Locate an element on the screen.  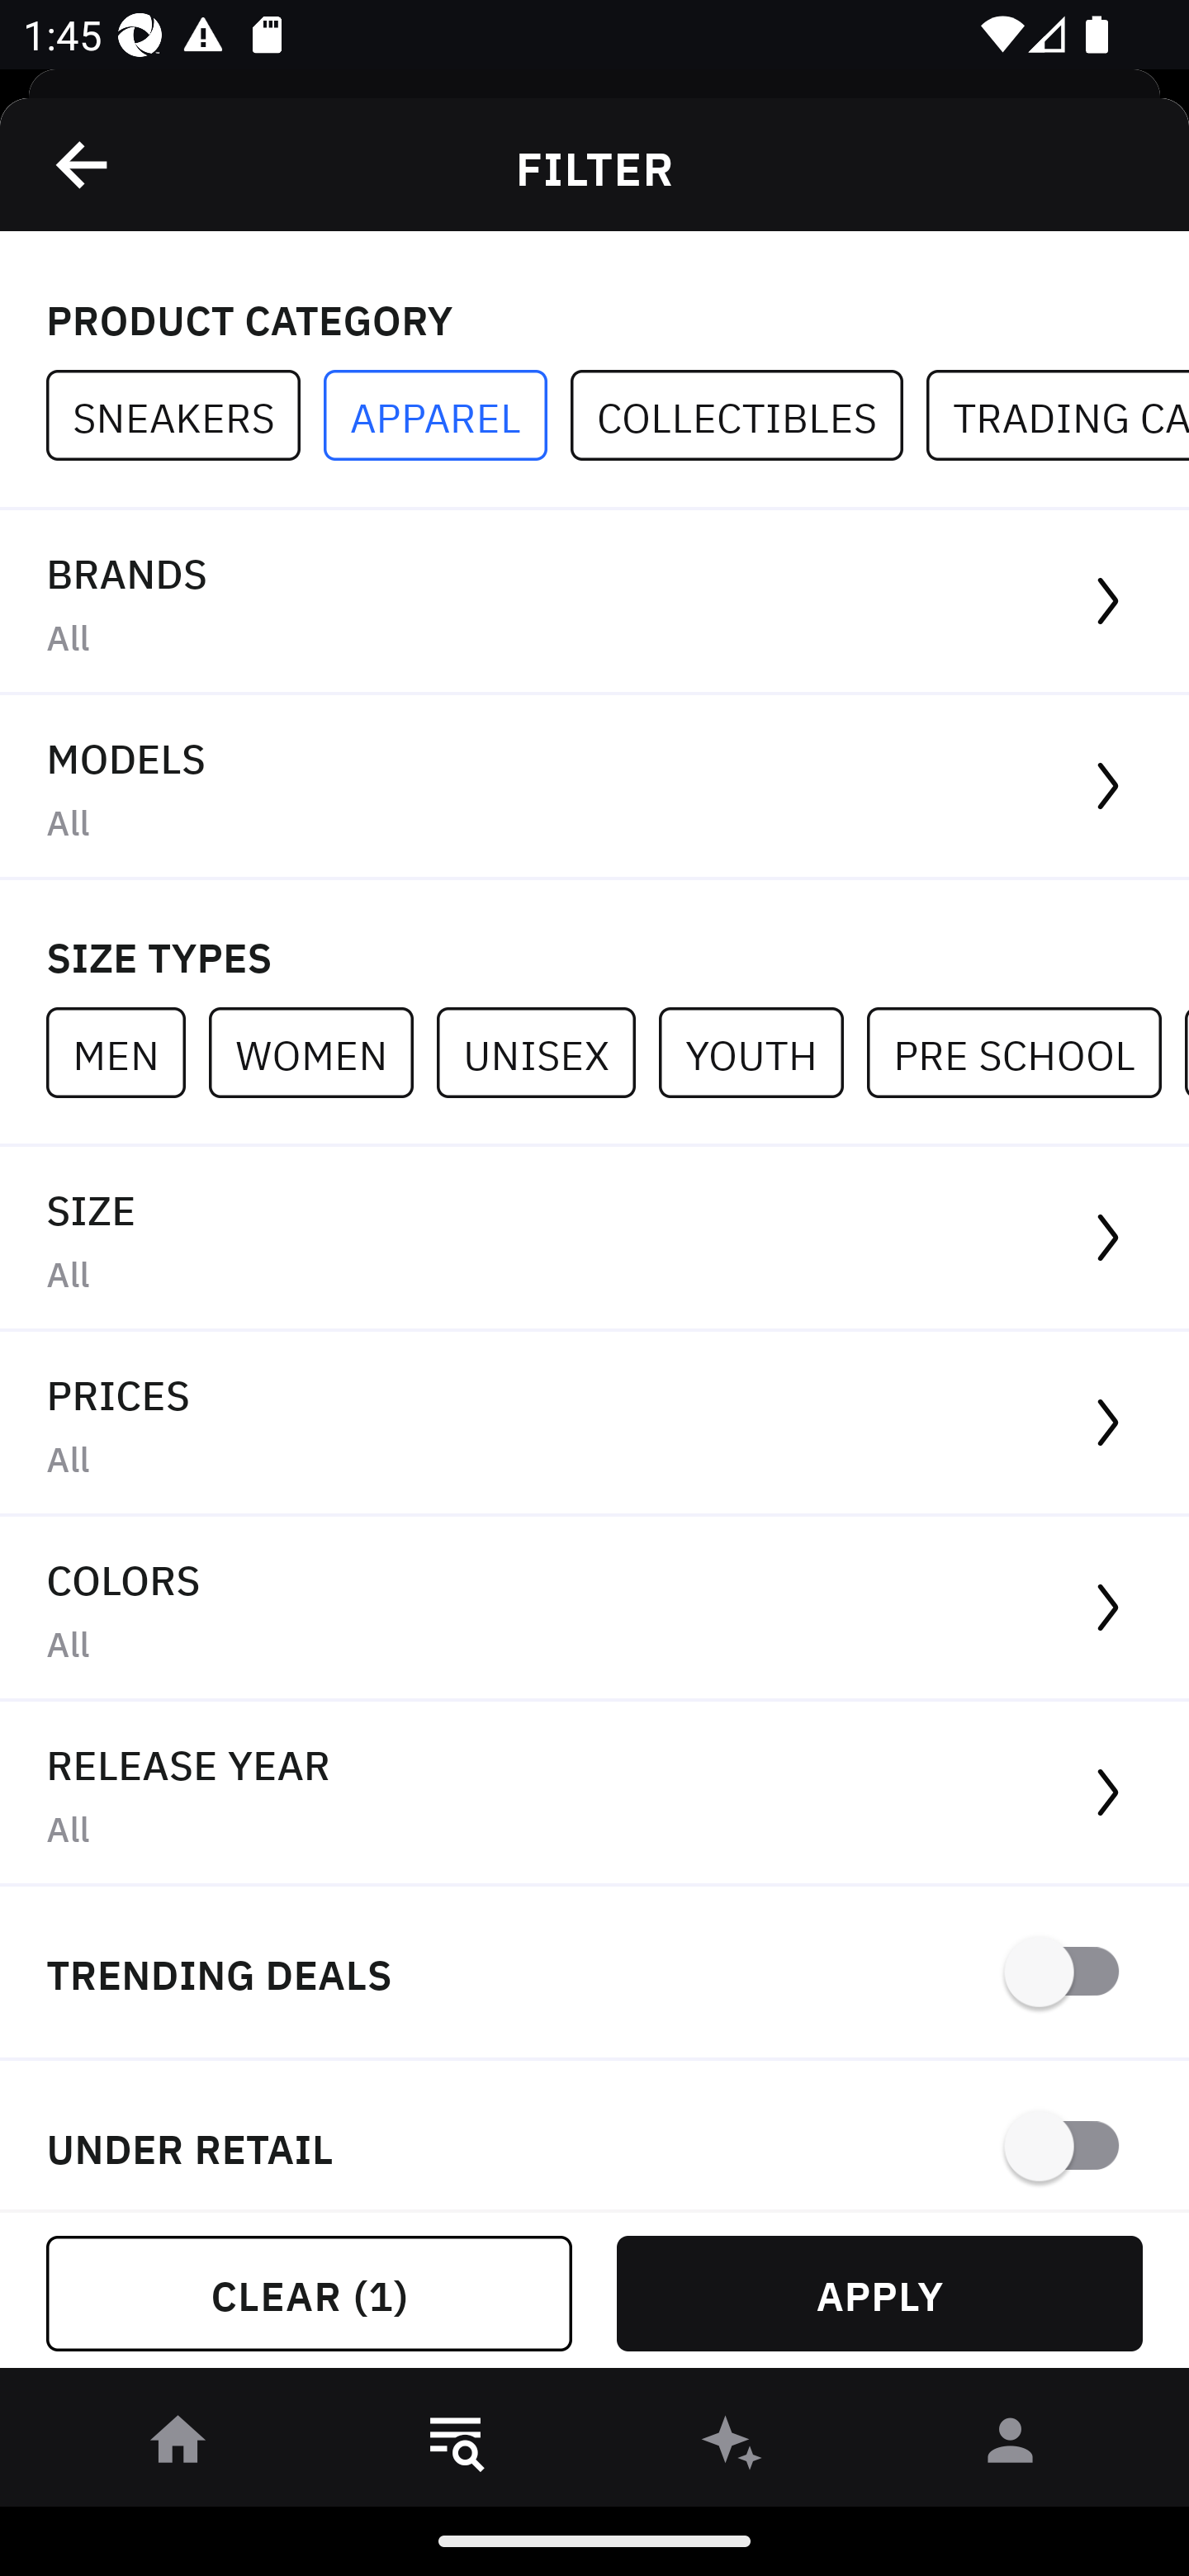
SNEAKERS is located at coordinates (185, 416).